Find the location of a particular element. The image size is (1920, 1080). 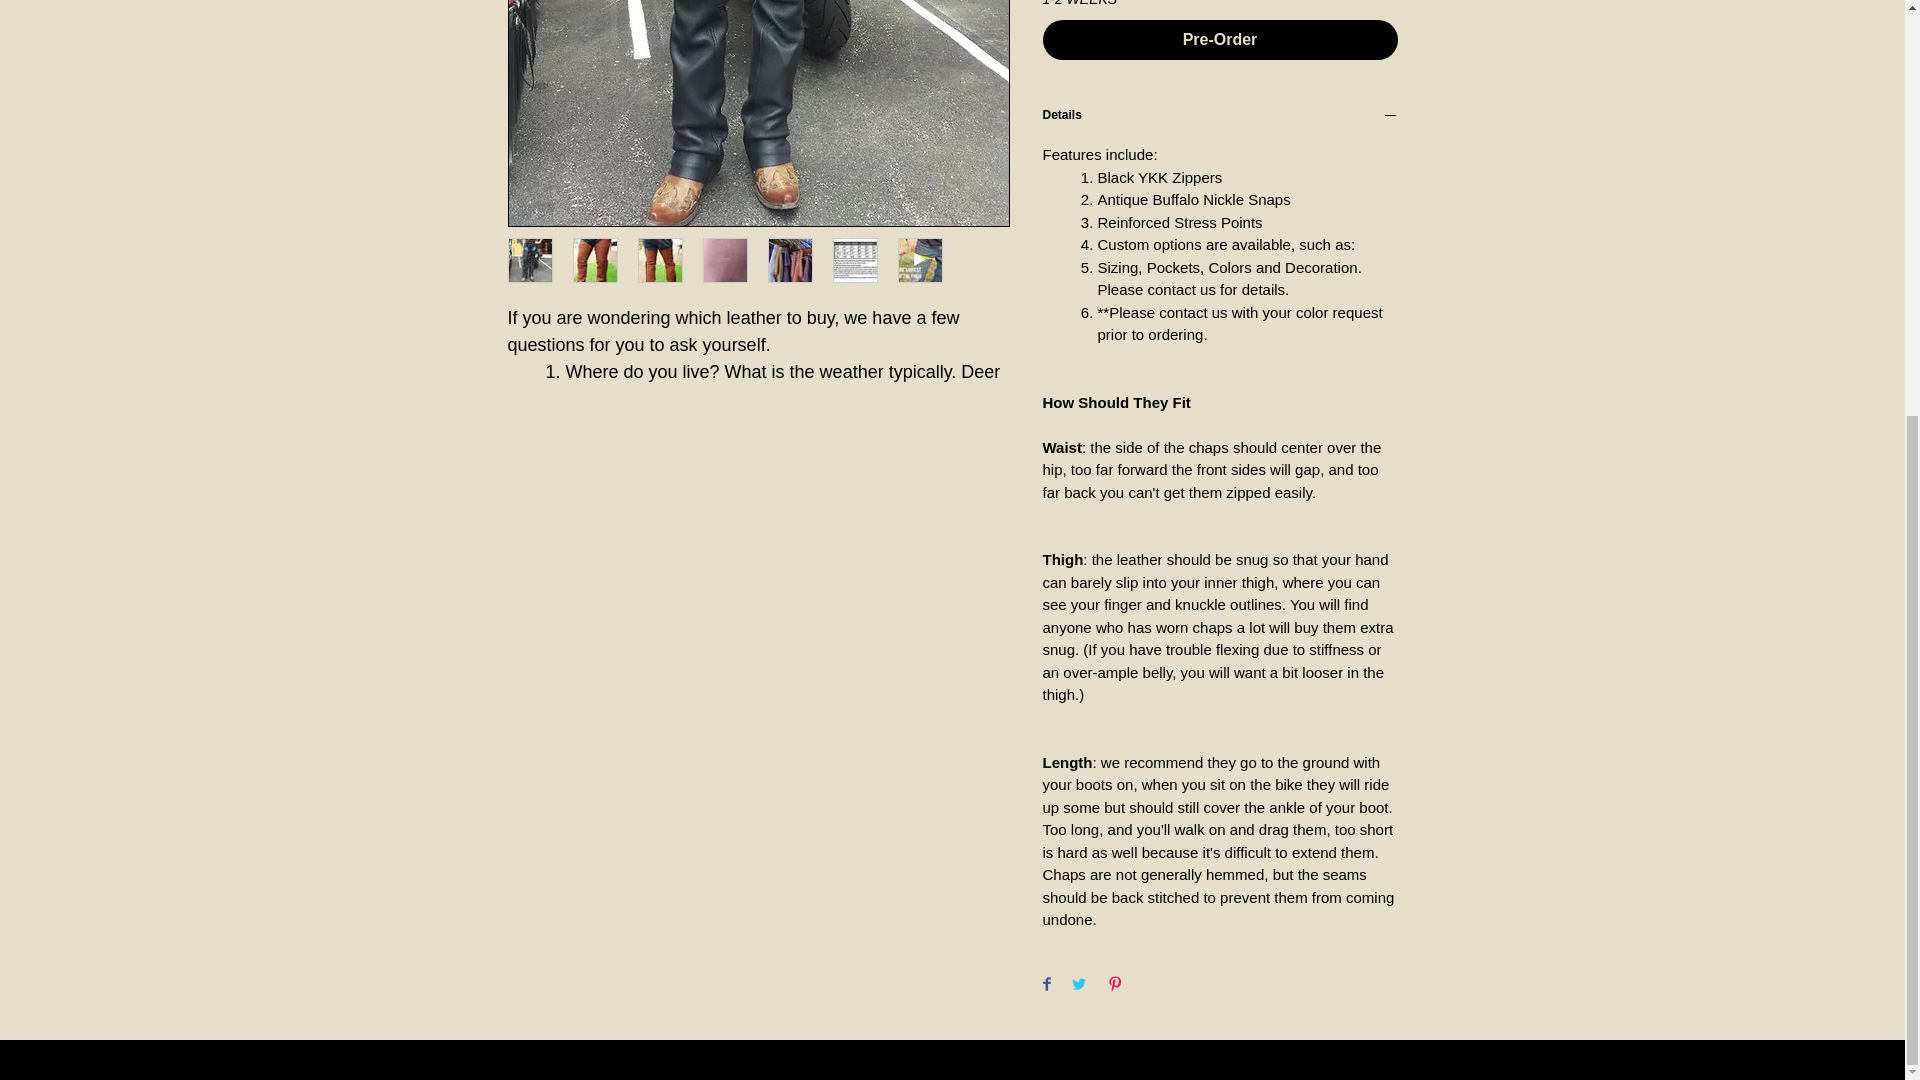

Pre-Order is located at coordinates (1220, 40).